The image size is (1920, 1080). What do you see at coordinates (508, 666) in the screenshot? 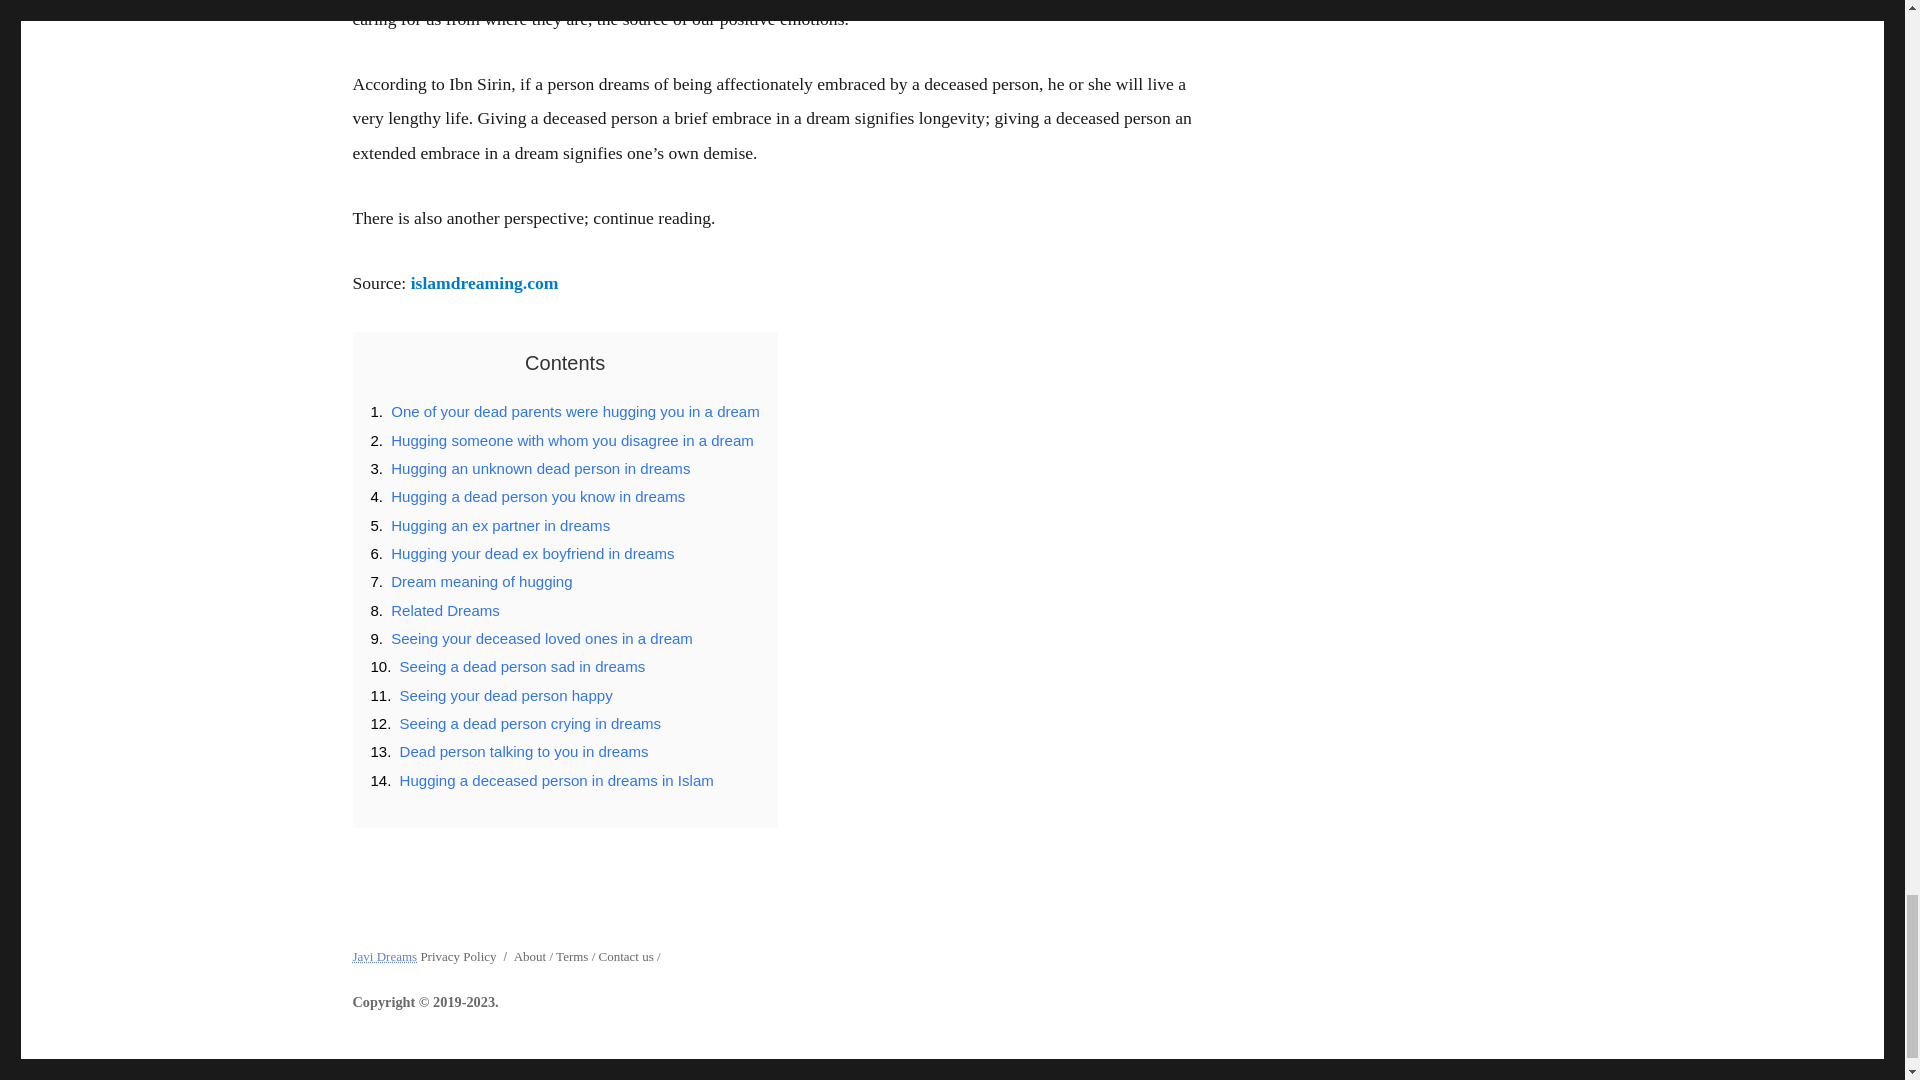
I see `10. Seeing a dead person sad in dreams` at bounding box center [508, 666].